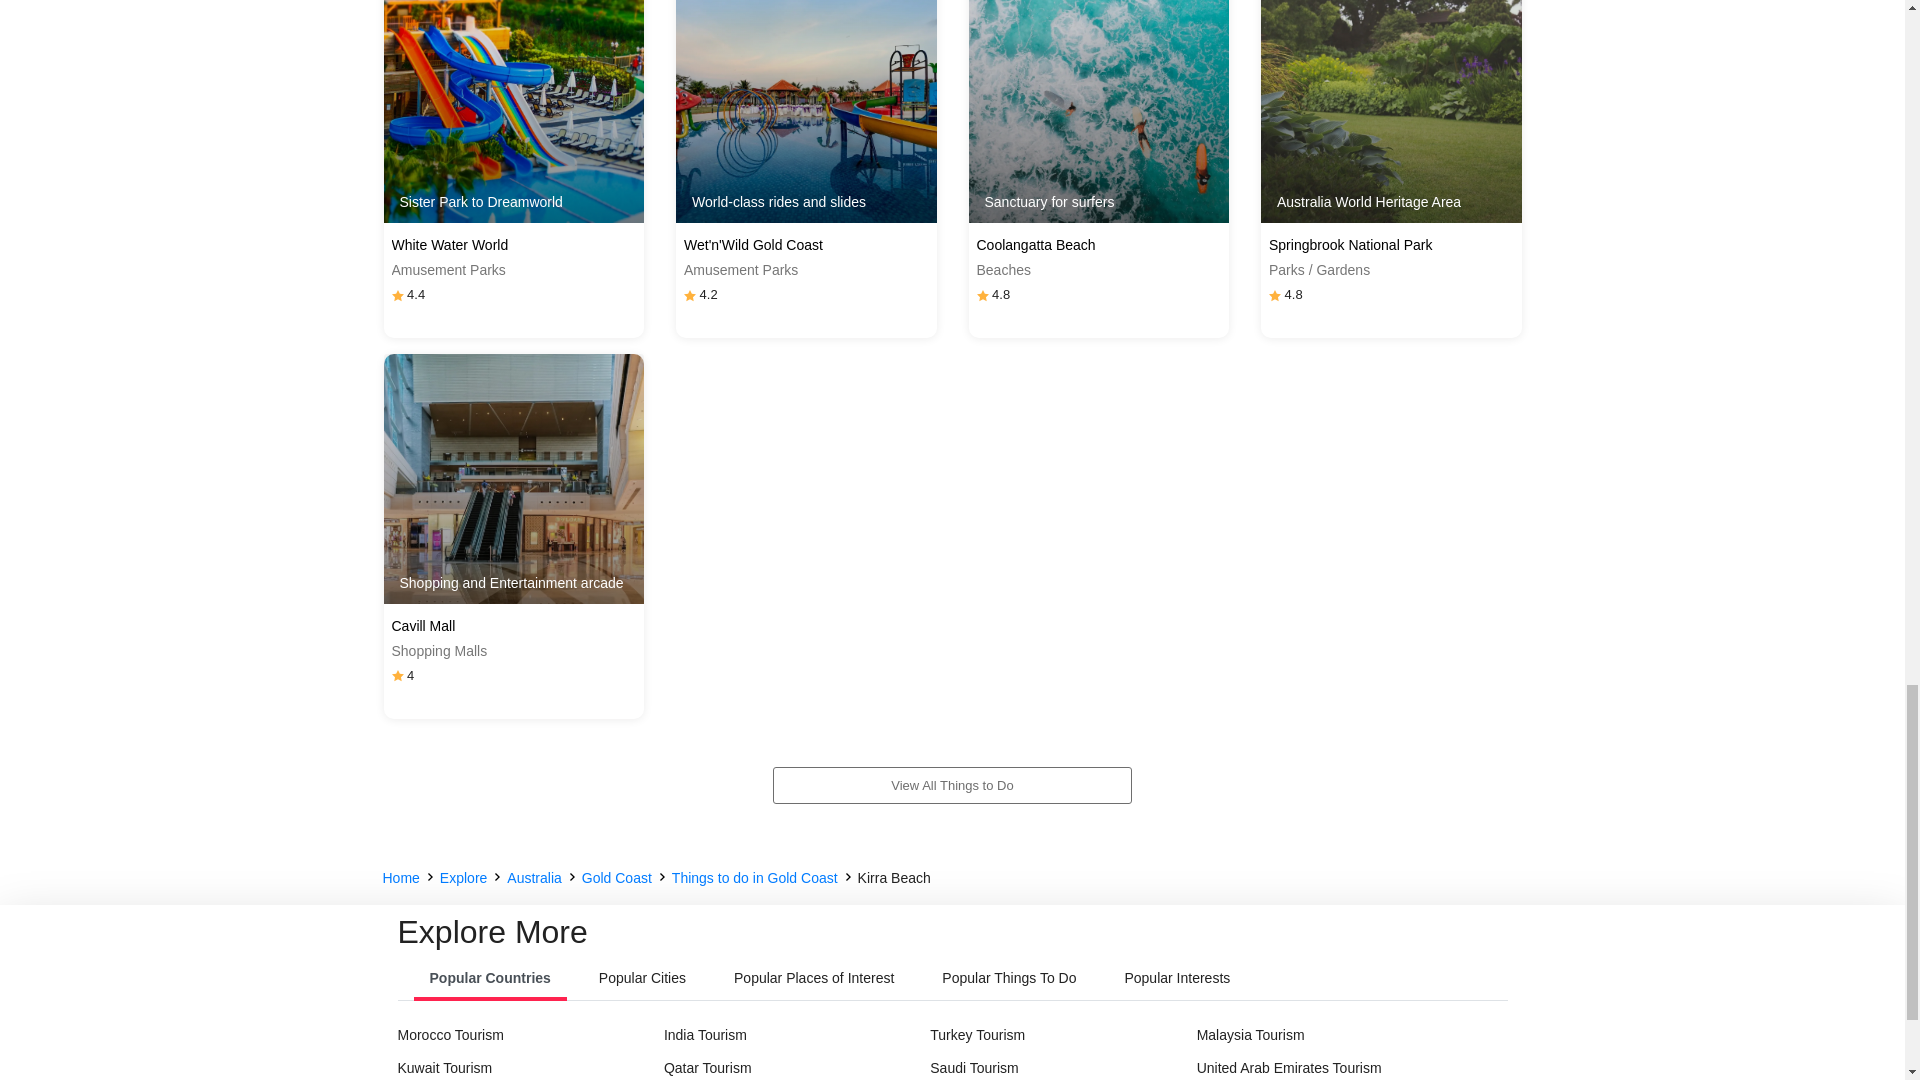 This screenshot has height=1080, width=1920. What do you see at coordinates (806, 112) in the screenshot?
I see `World-class rides and slides` at bounding box center [806, 112].